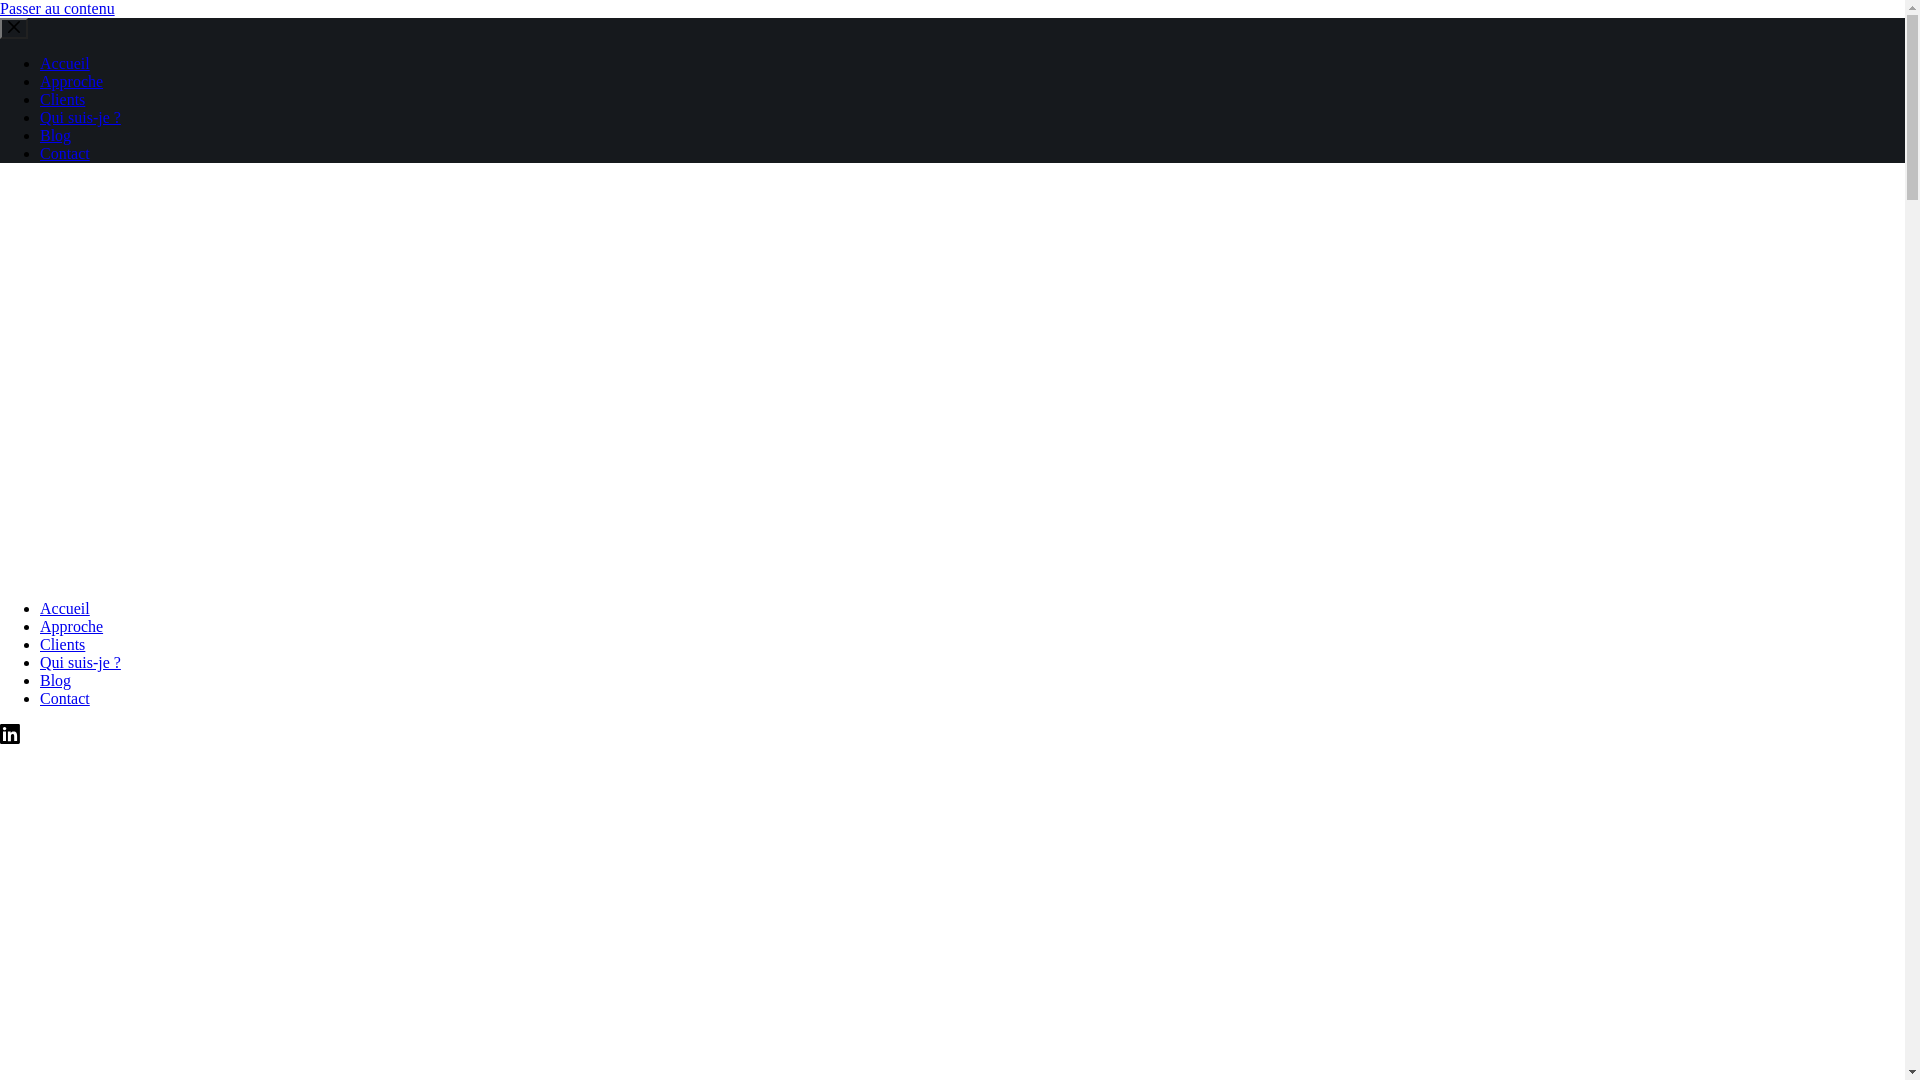 The image size is (1920, 1080). I want to click on Passer au contenu, so click(58, 8).